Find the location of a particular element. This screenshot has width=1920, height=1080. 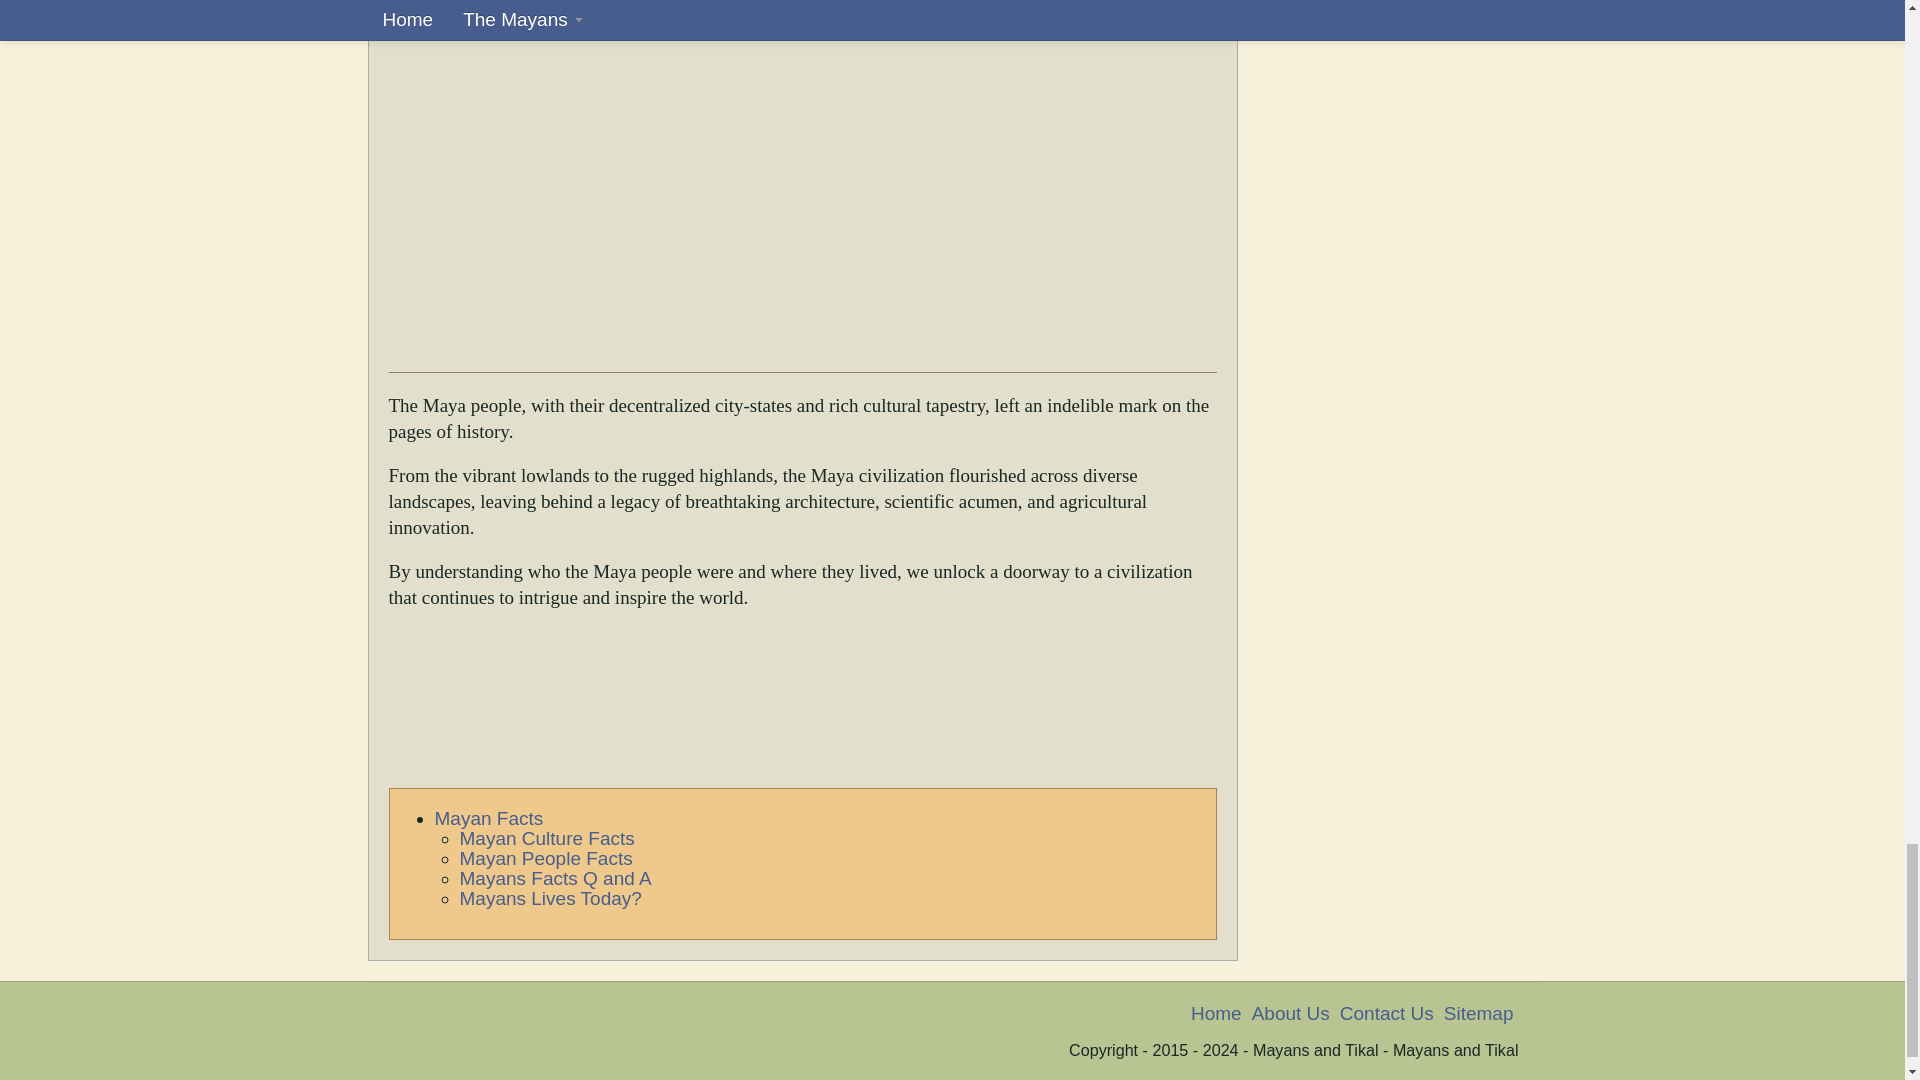

Mayan Culture Facts is located at coordinates (548, 838).